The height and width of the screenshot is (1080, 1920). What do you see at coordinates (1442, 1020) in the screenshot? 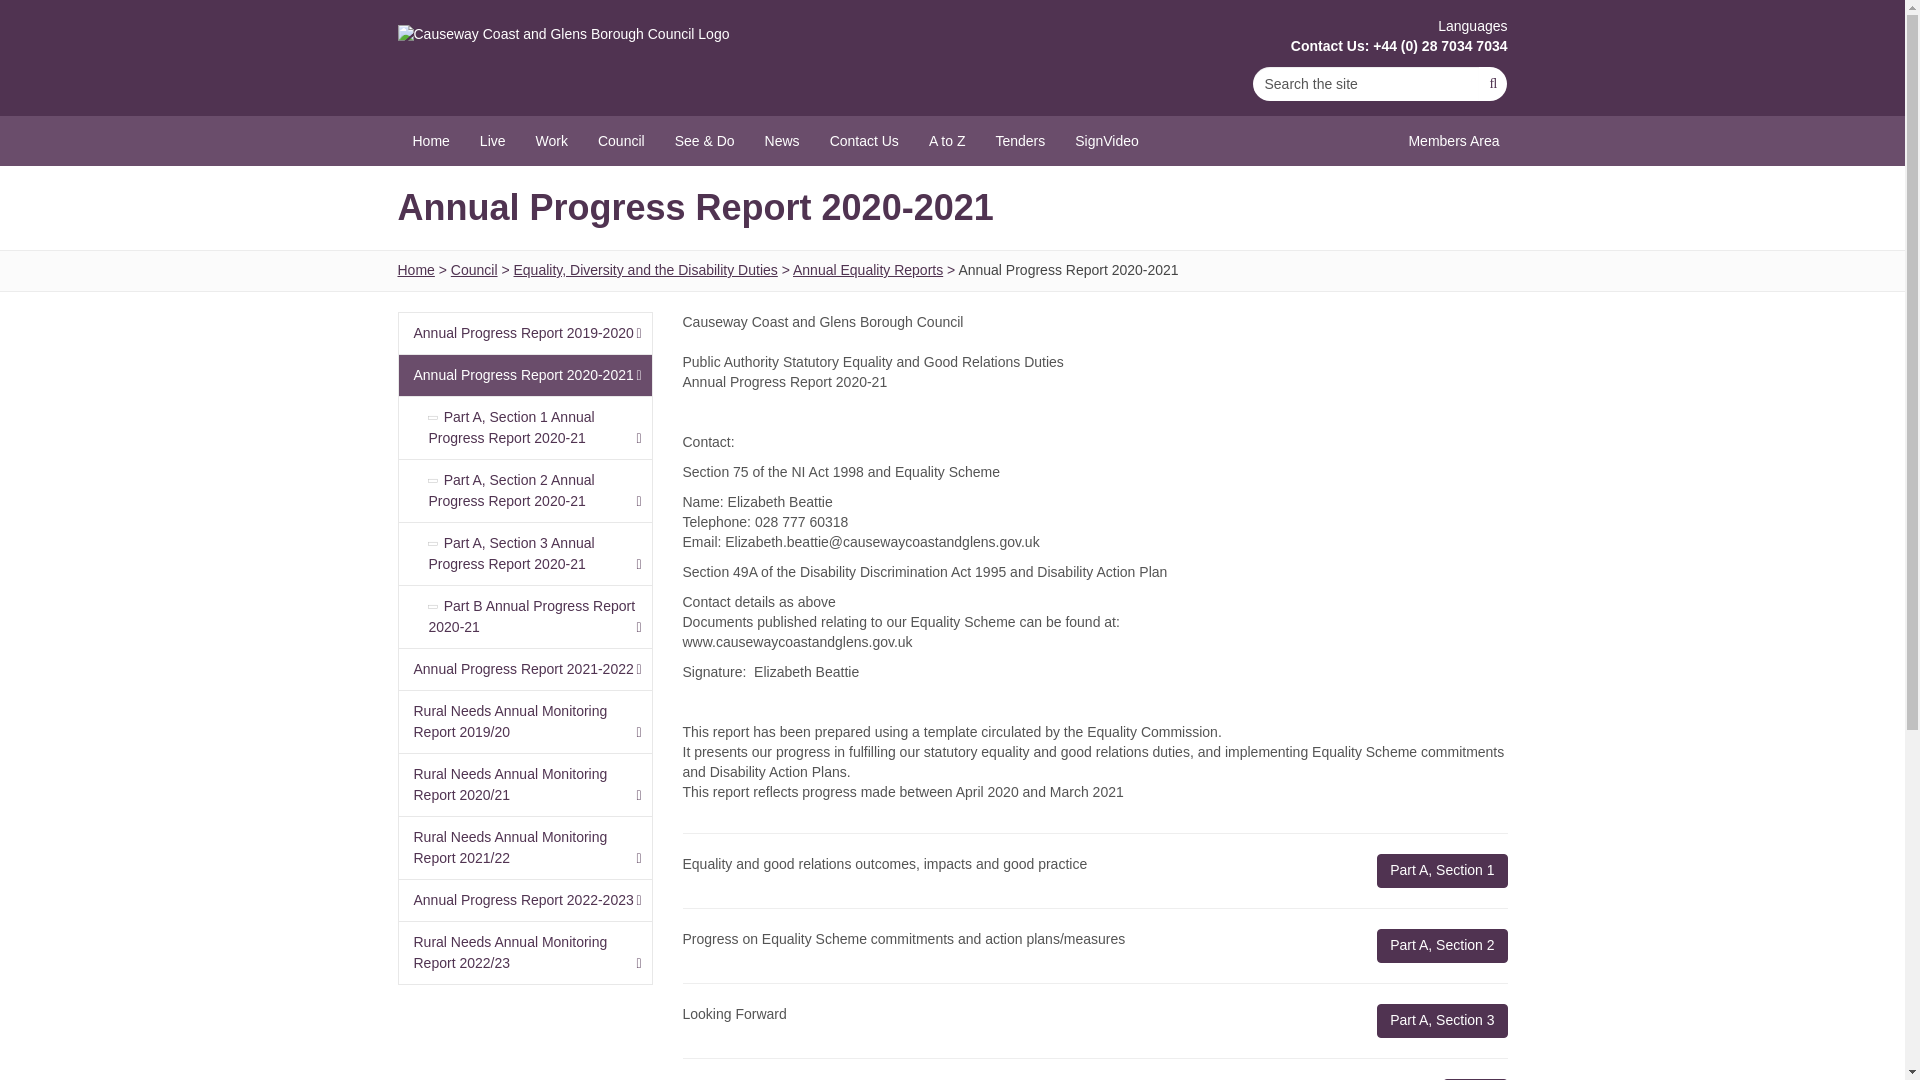
I see `Part A, Section 3` at bounding box center [1442, 1020].